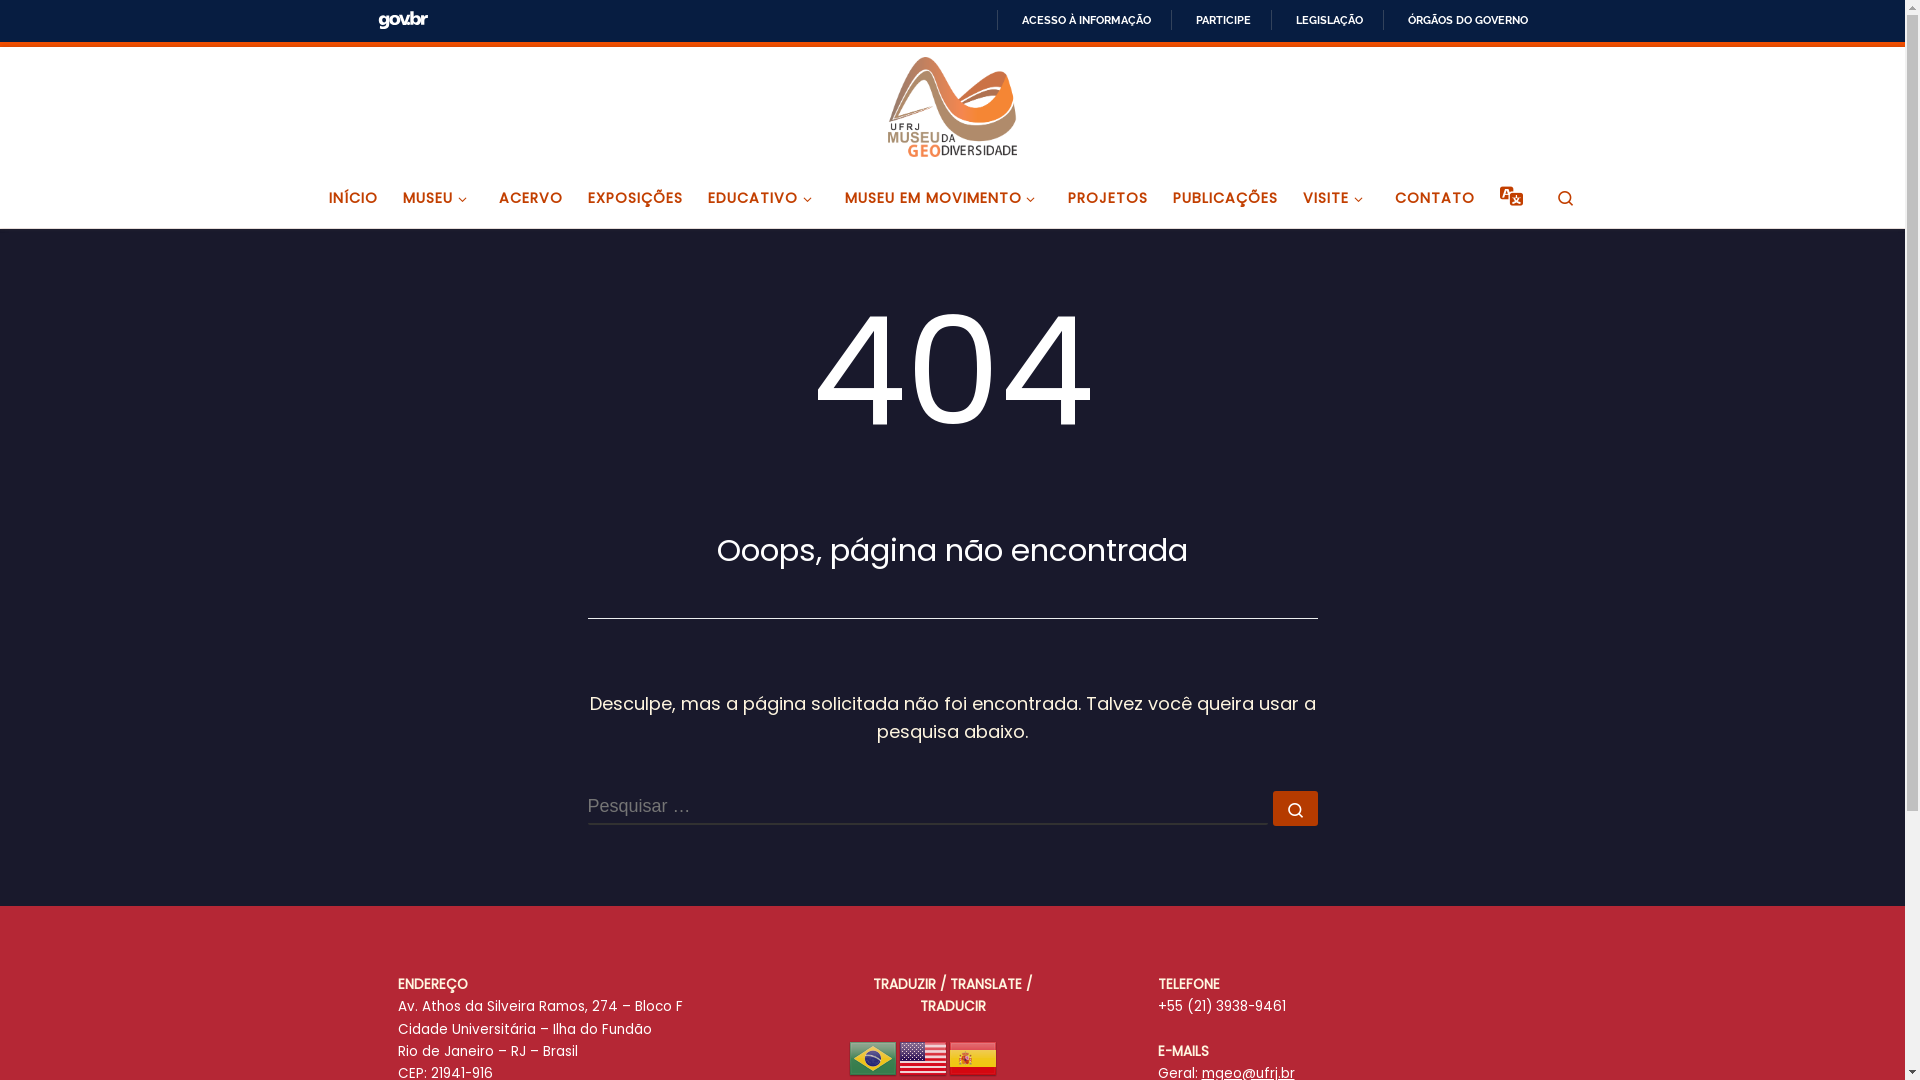 This screenshot has height=1080, width=1920. Describe the element at coordinates (403, 20) in the screenshot. I see `GOVBR` at that location.